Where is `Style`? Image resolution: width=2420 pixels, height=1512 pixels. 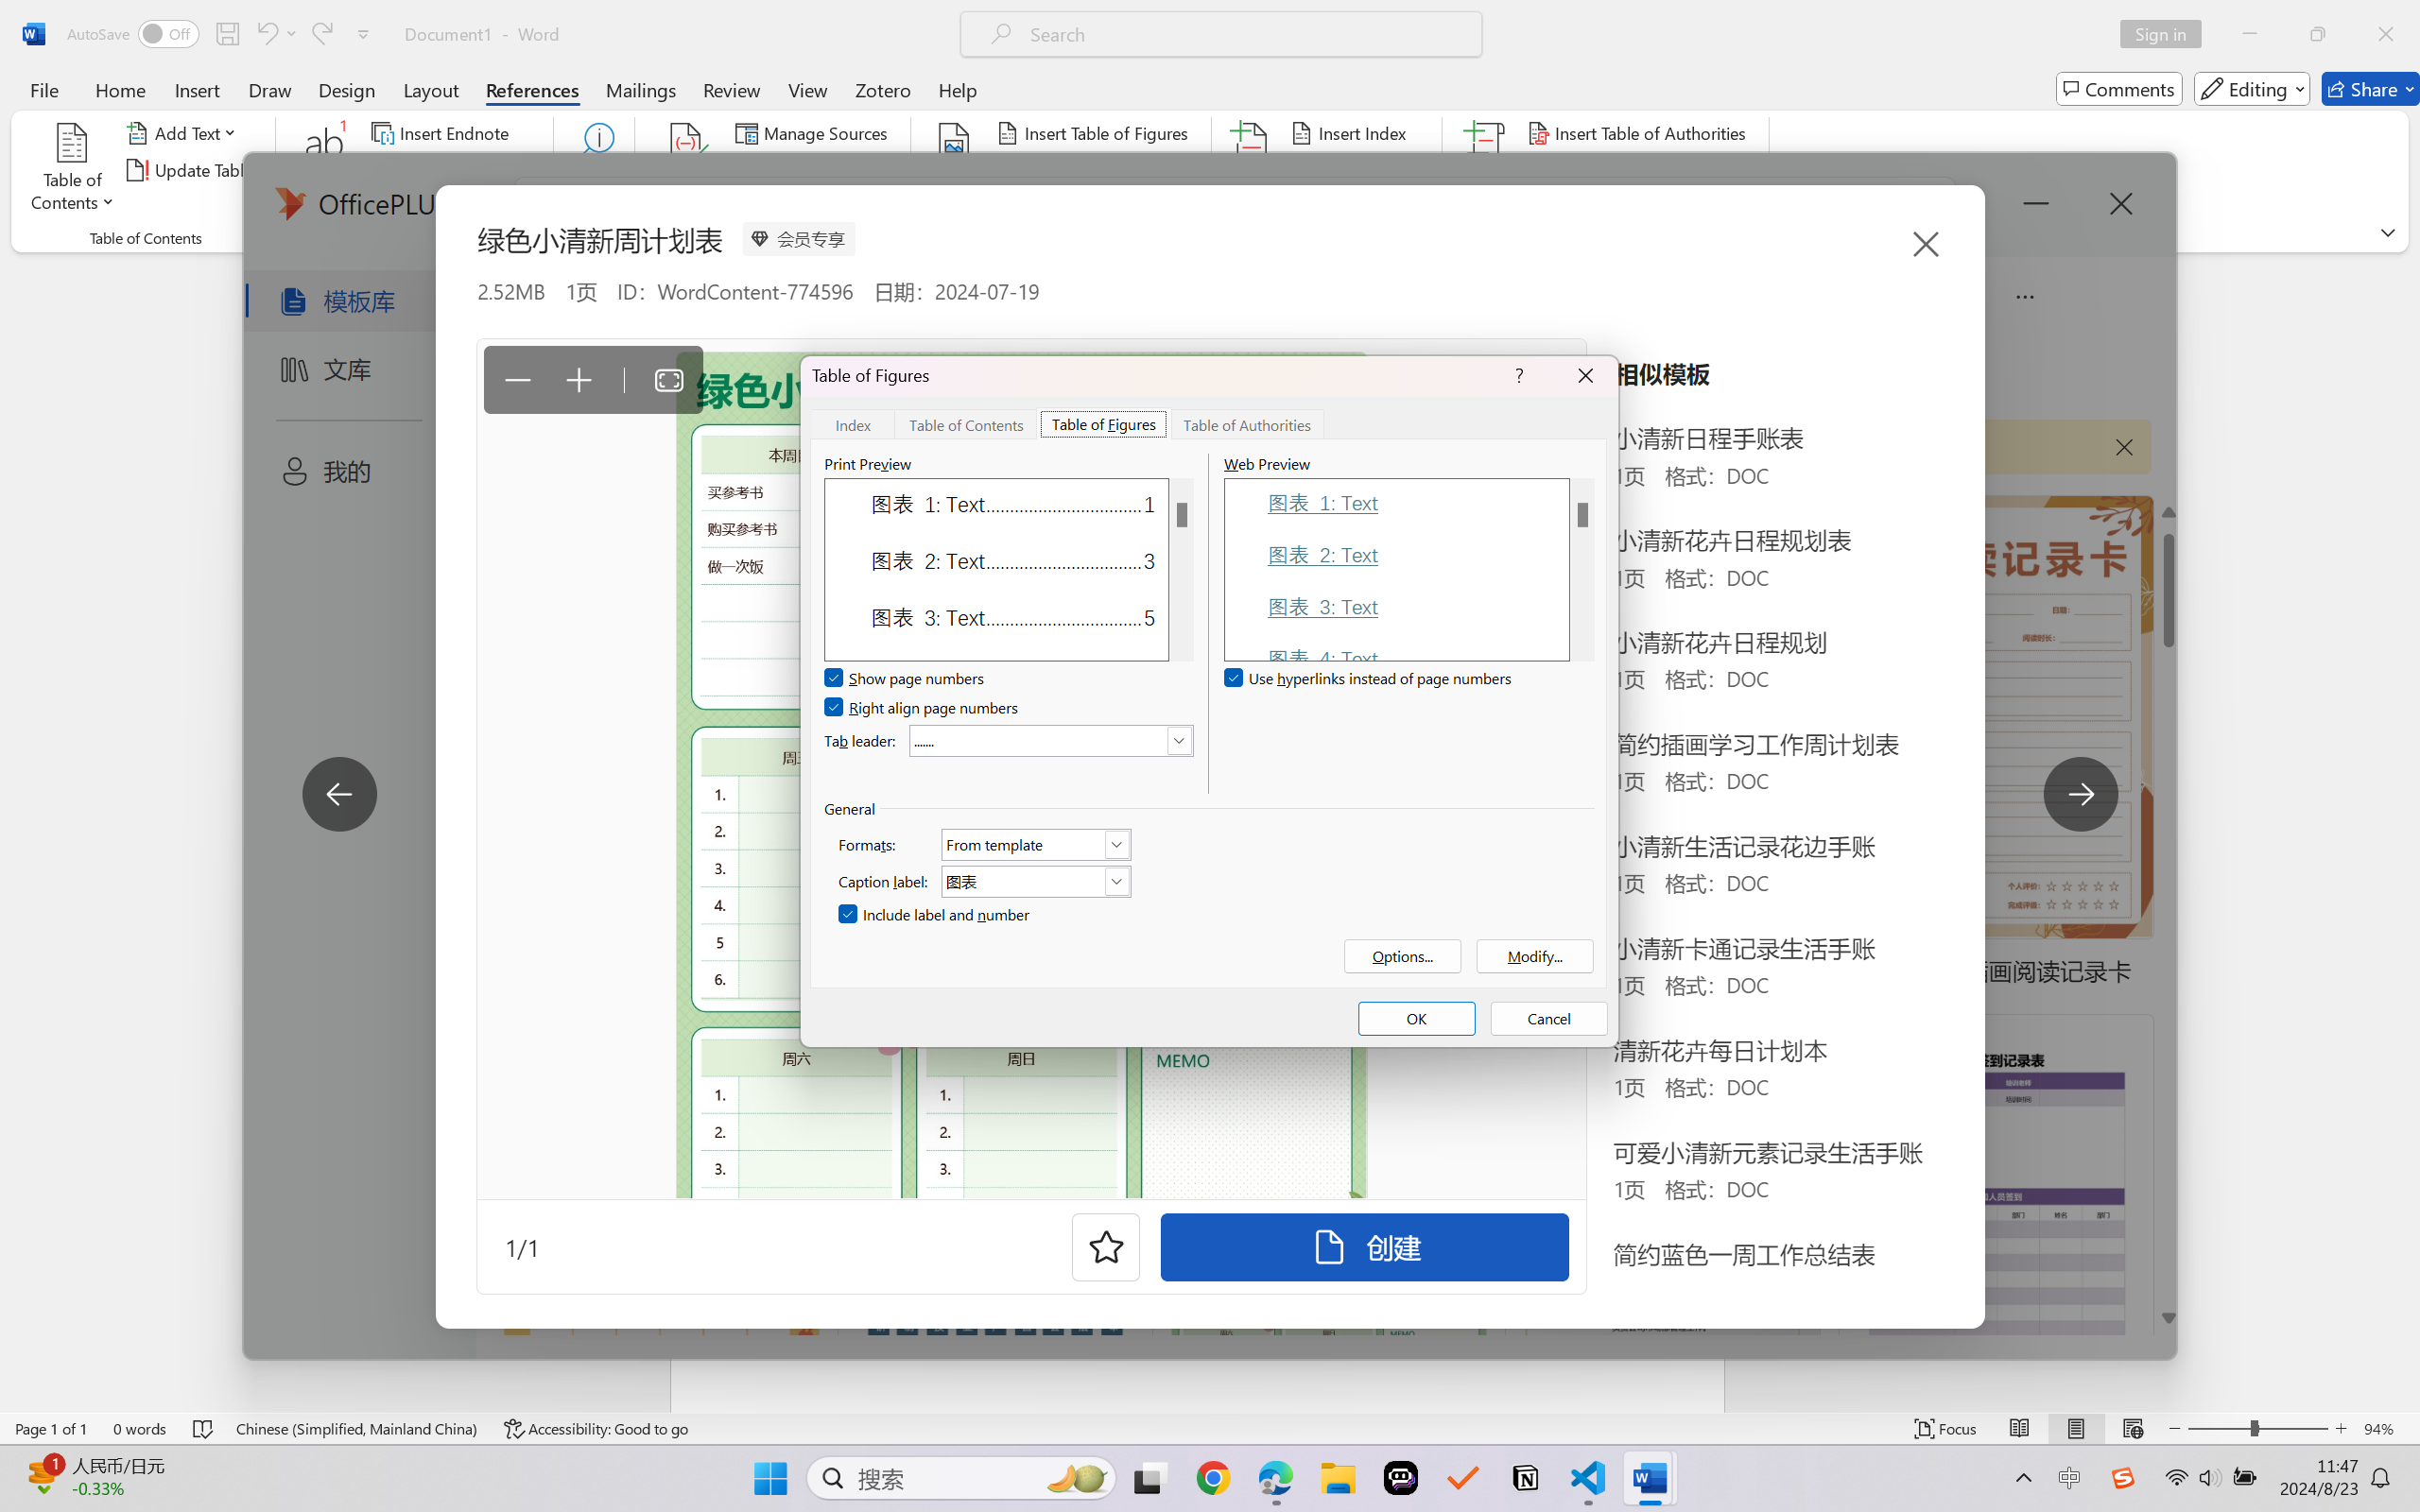 Style is located at coordinates (851, 170).